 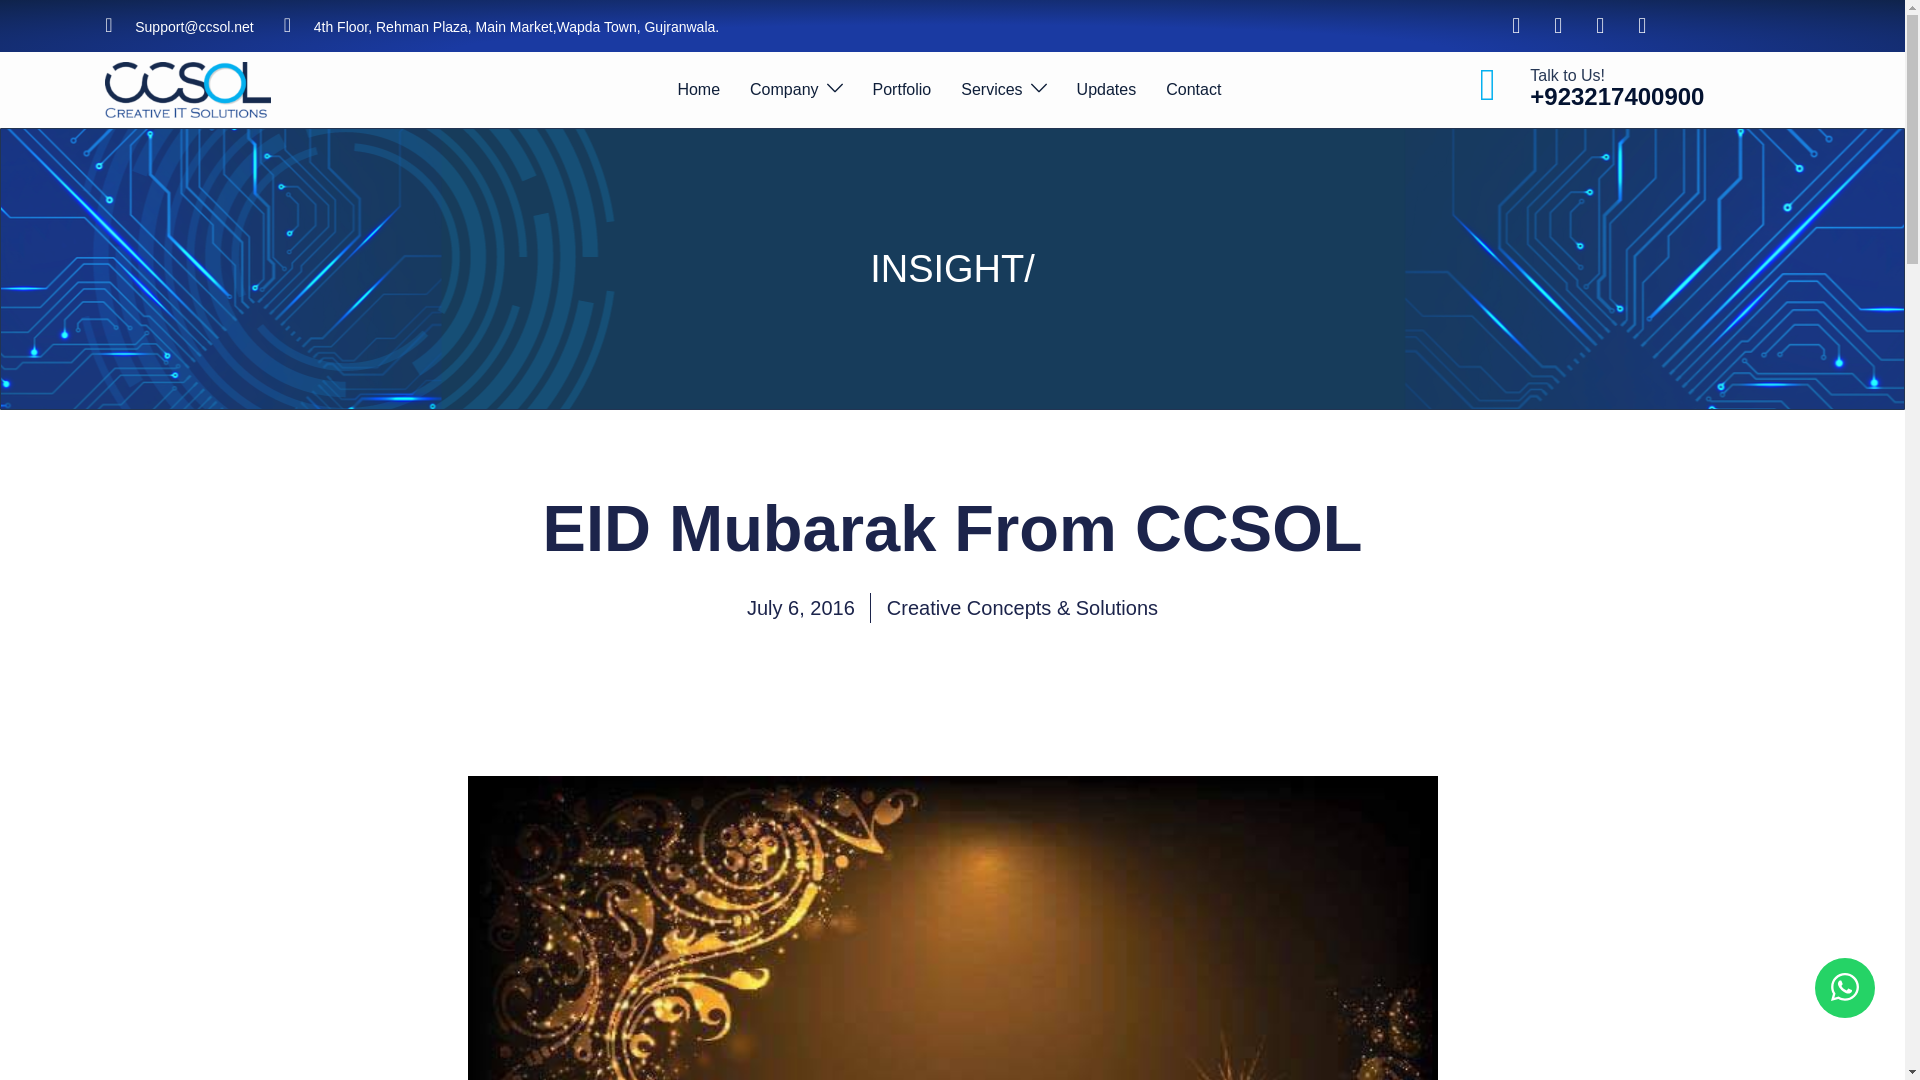 I want to click on Home, so click(x=698, y=90).